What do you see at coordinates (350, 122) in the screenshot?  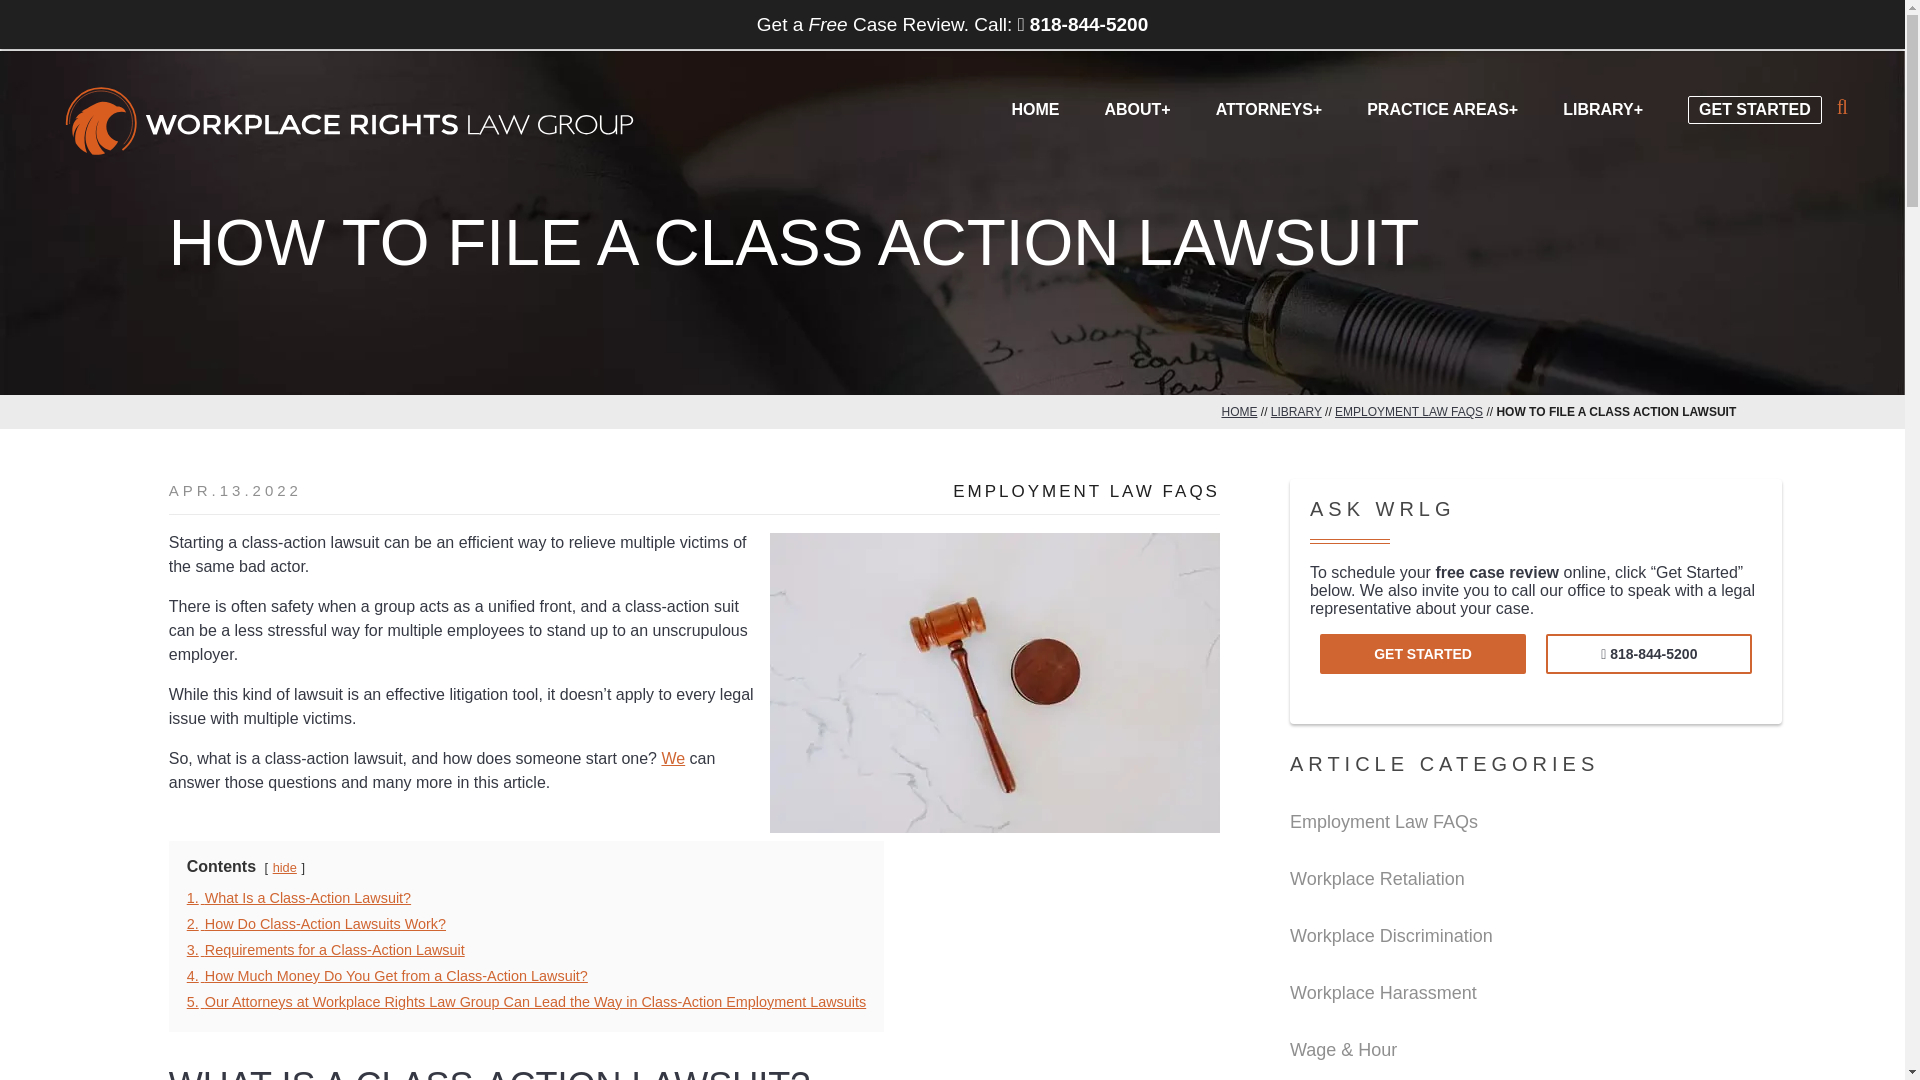 I see `Workplace Rights Law Group Home` at bounding box center [350, 122].